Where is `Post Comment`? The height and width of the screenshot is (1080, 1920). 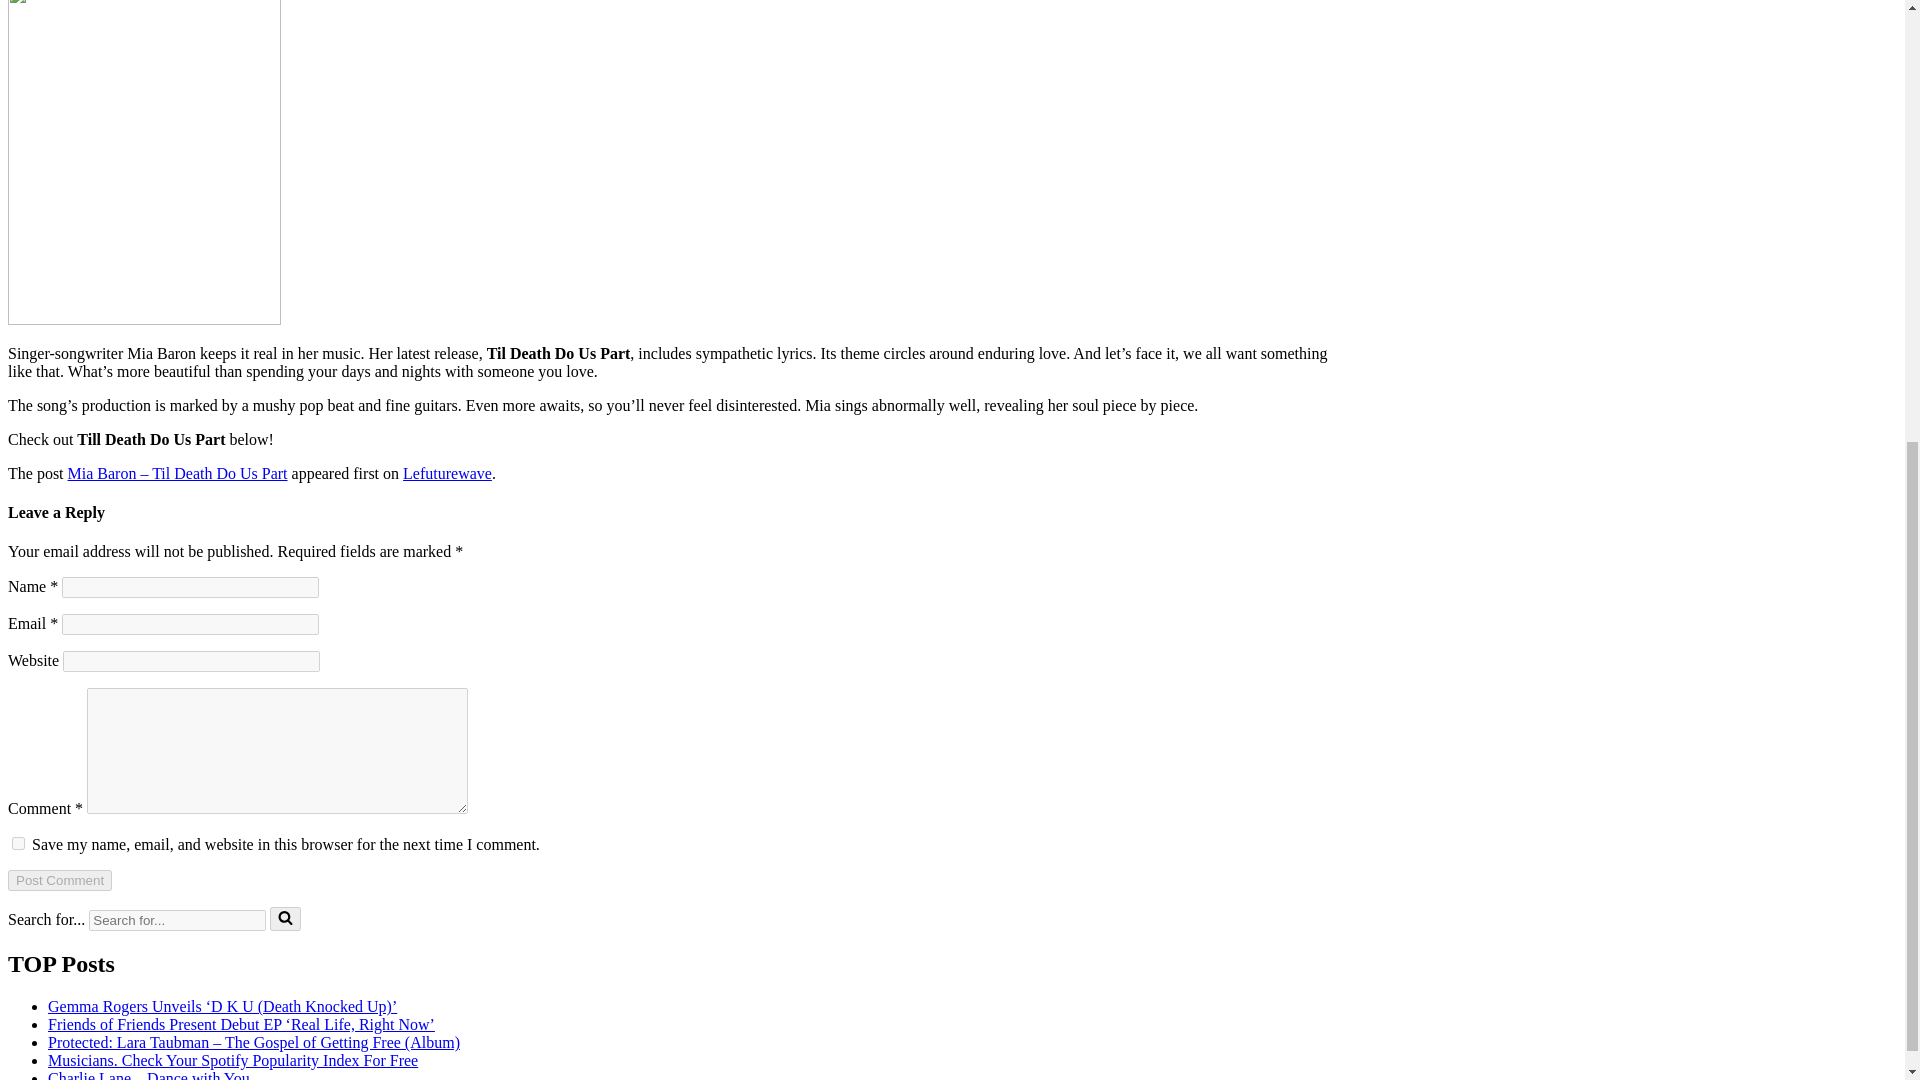
Post Comment is located at coordinates (59, 880).